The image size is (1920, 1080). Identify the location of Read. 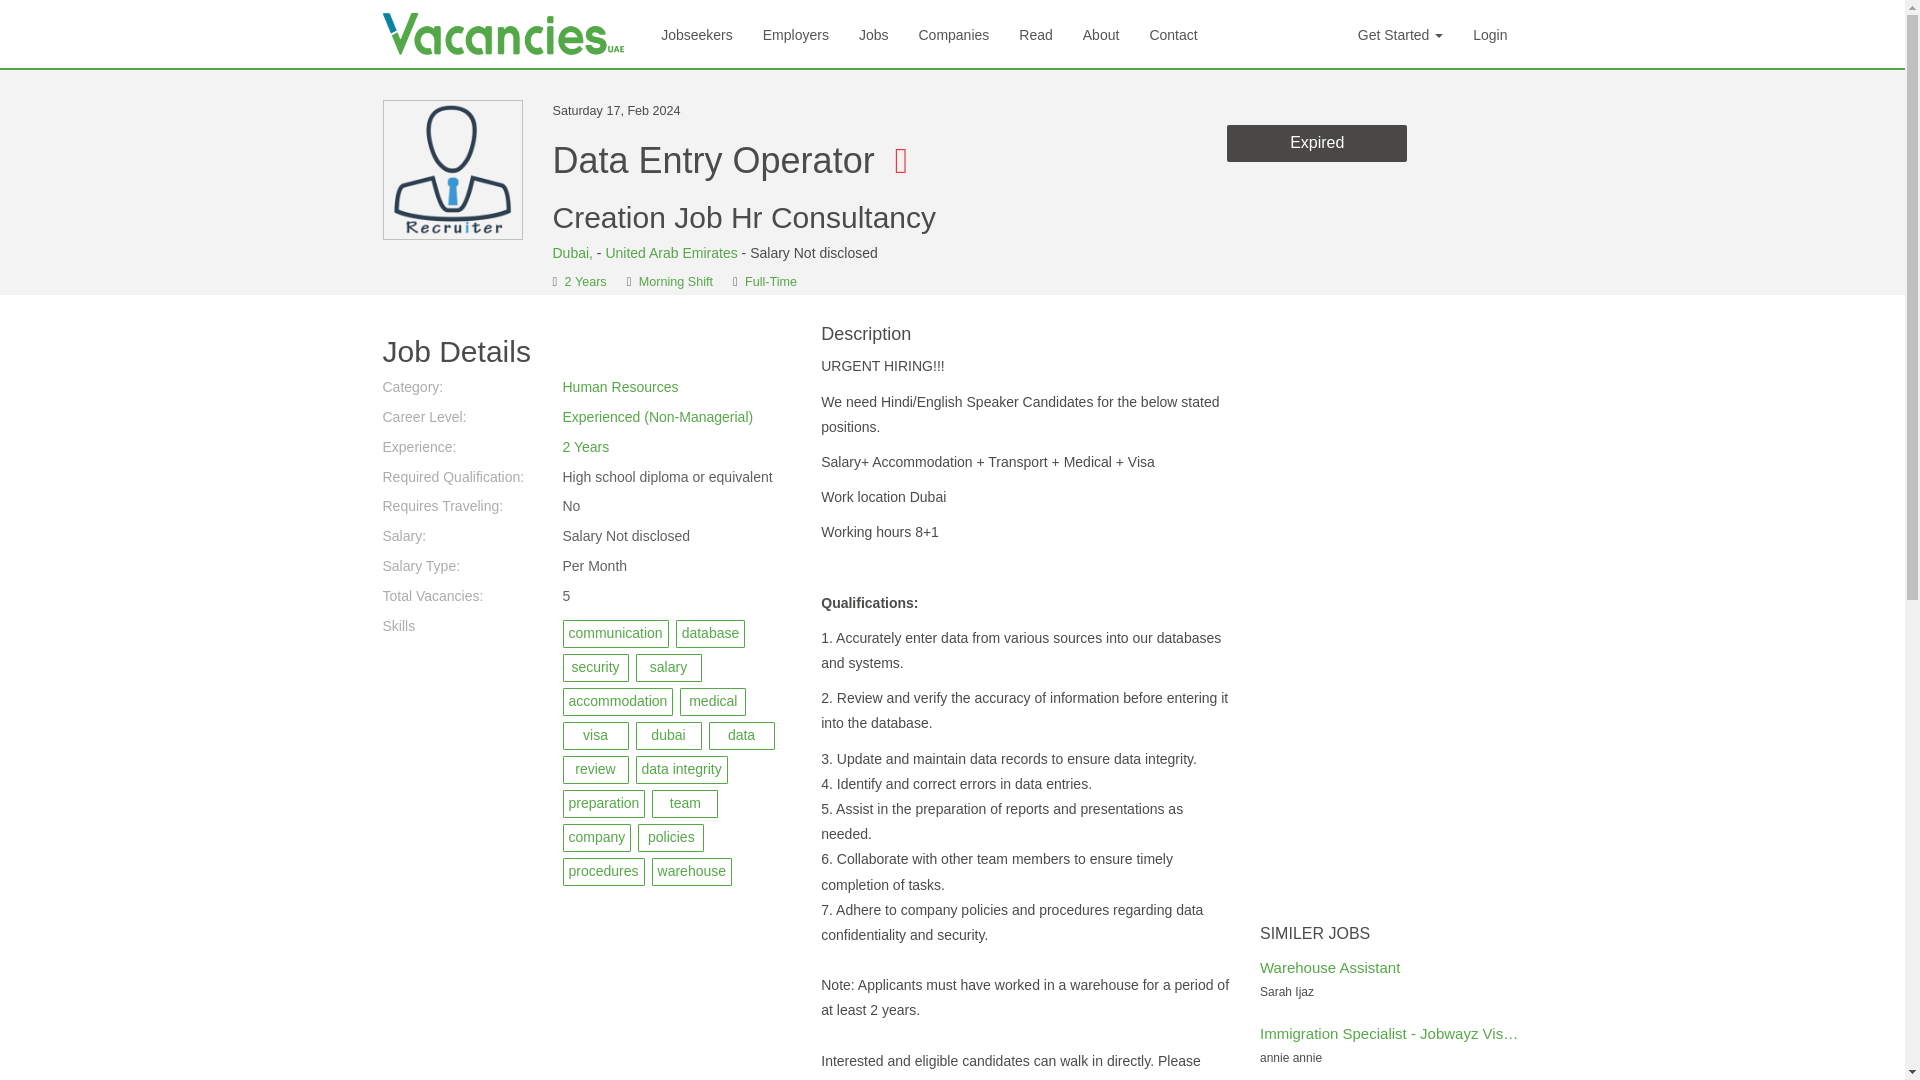
(1036, 34).